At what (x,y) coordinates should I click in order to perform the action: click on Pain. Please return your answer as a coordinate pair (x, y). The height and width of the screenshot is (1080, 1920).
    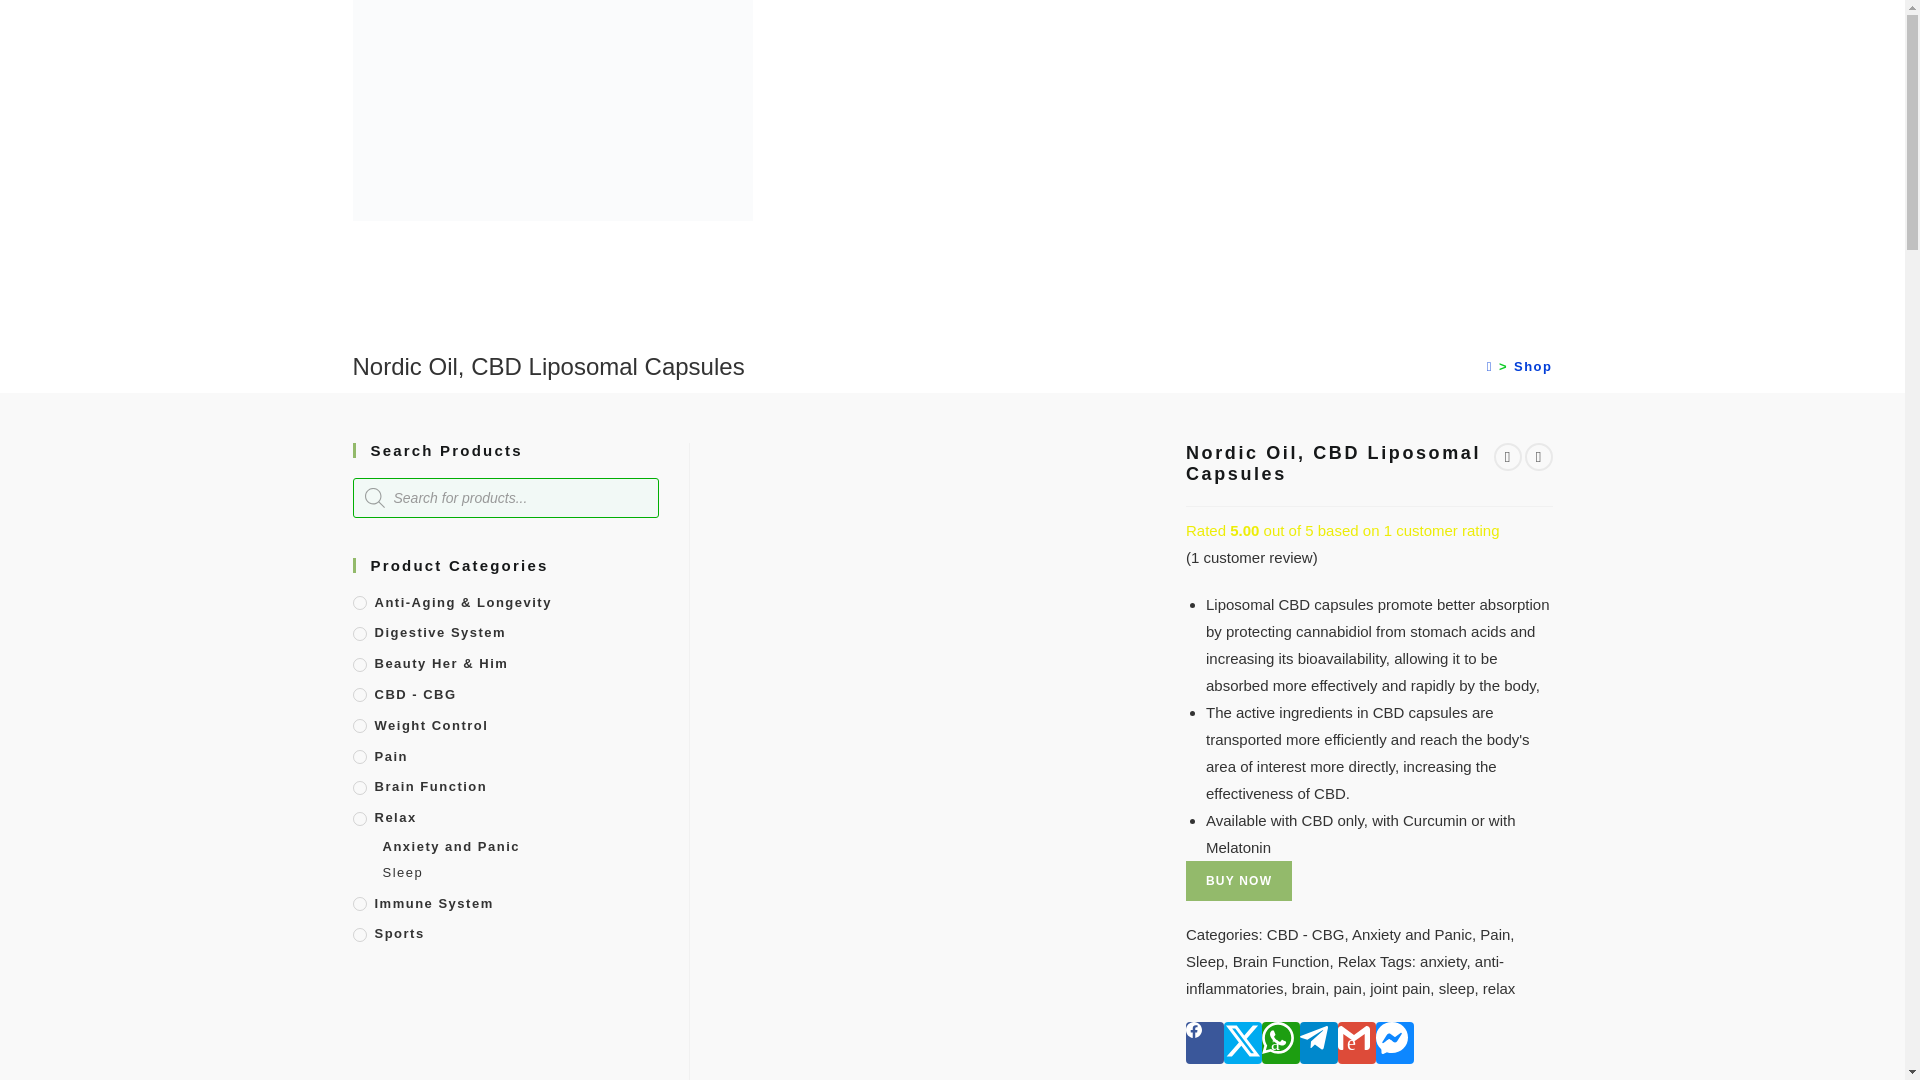
    Looking at the image, I should click on (1494, 934).